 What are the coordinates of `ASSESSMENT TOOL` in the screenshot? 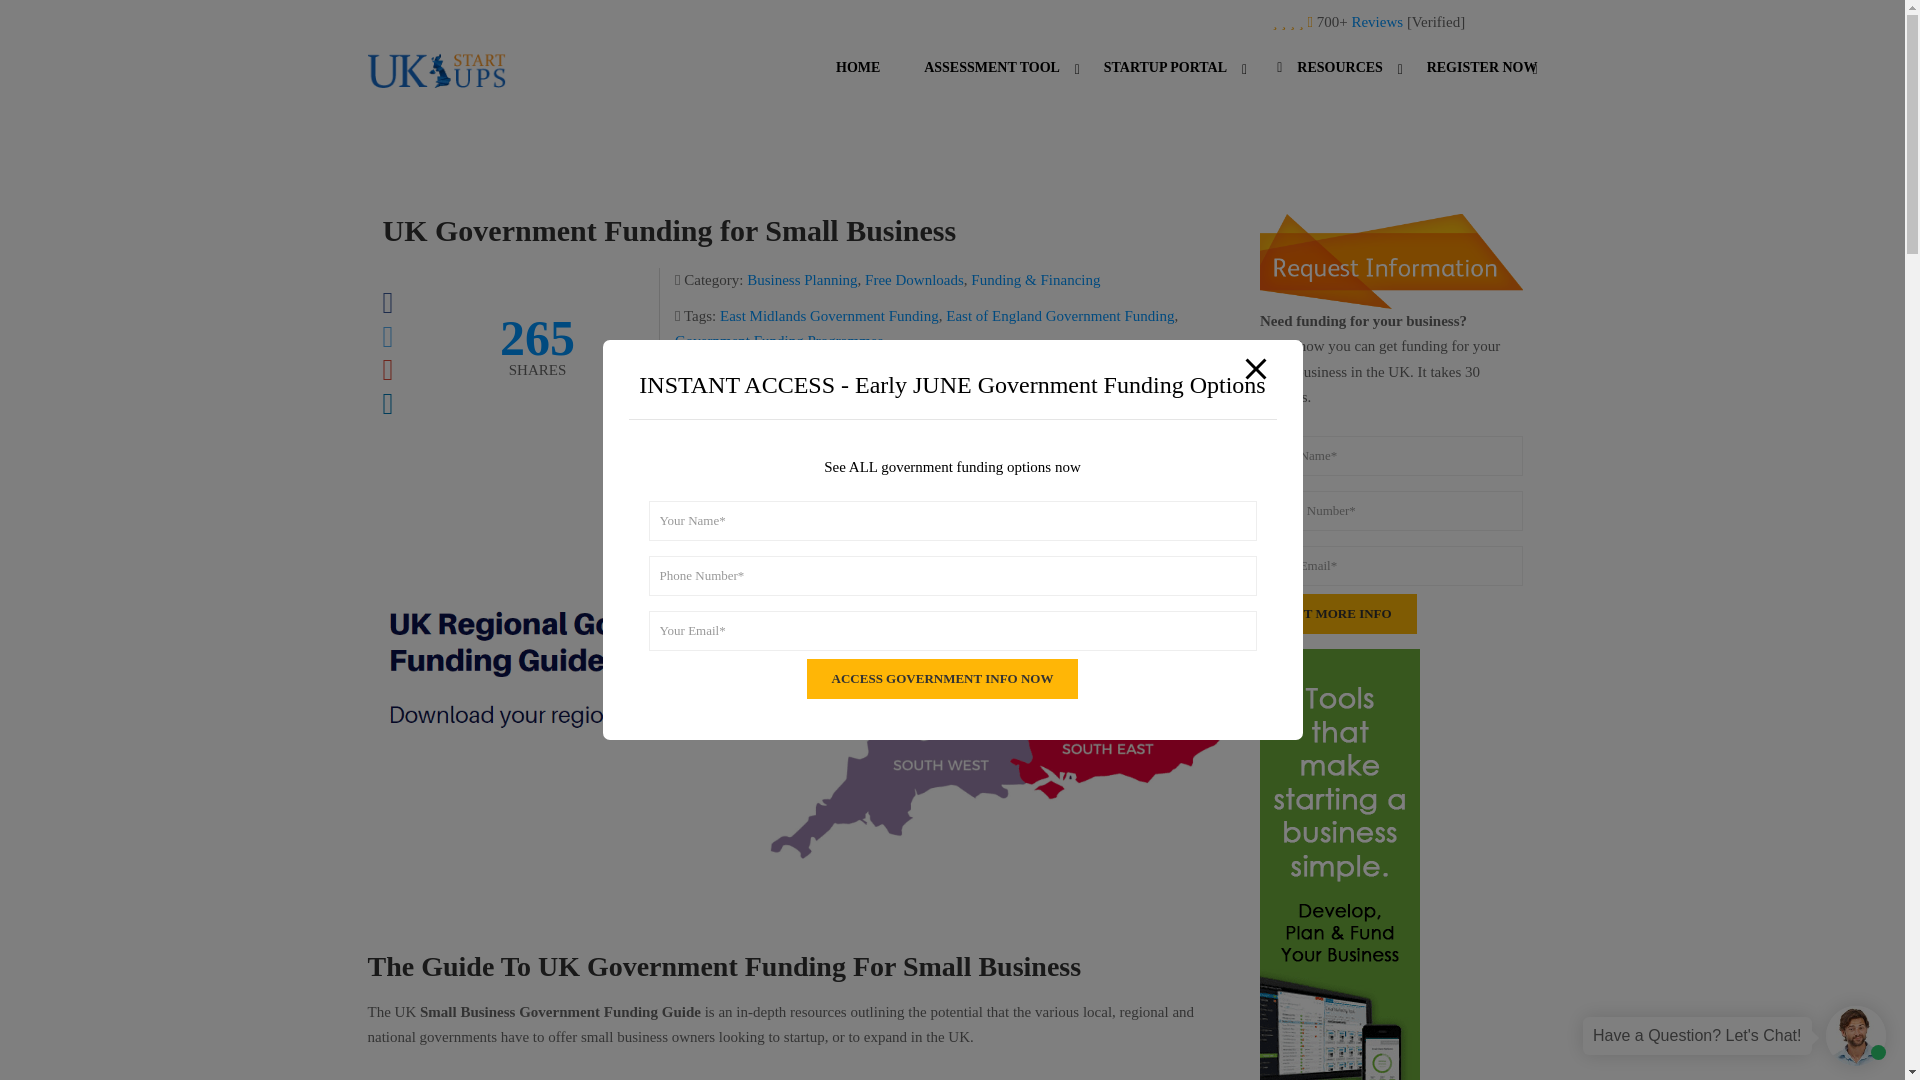 It's located at (992, 82).